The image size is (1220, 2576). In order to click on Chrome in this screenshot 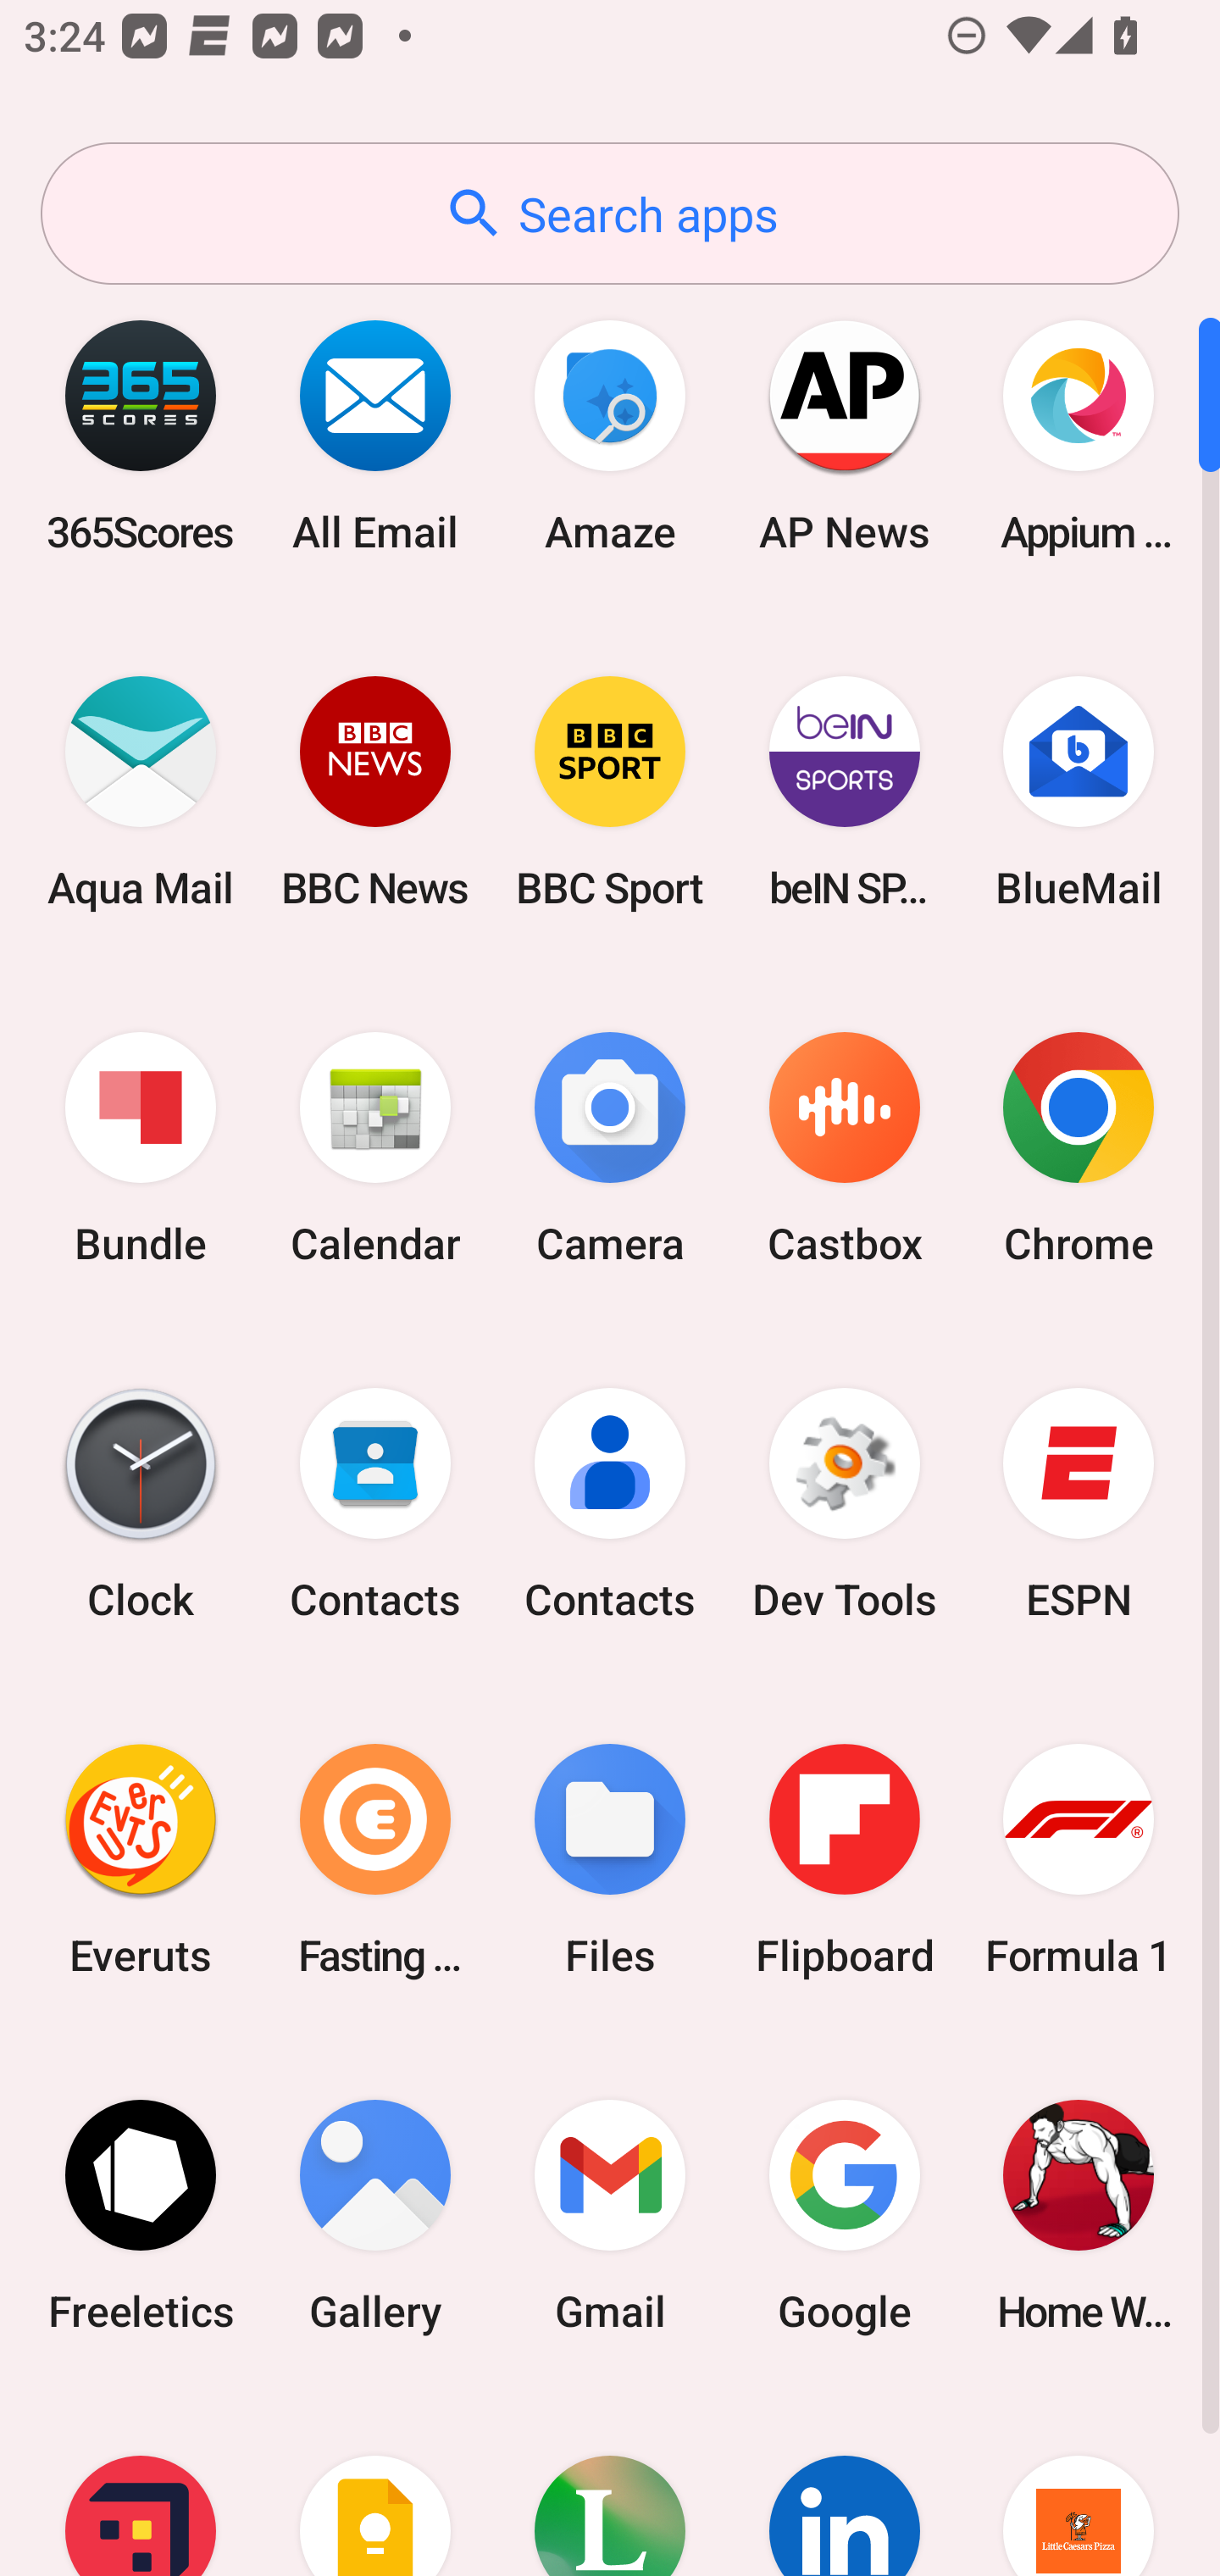, I will do `click(1079, 1149)`.